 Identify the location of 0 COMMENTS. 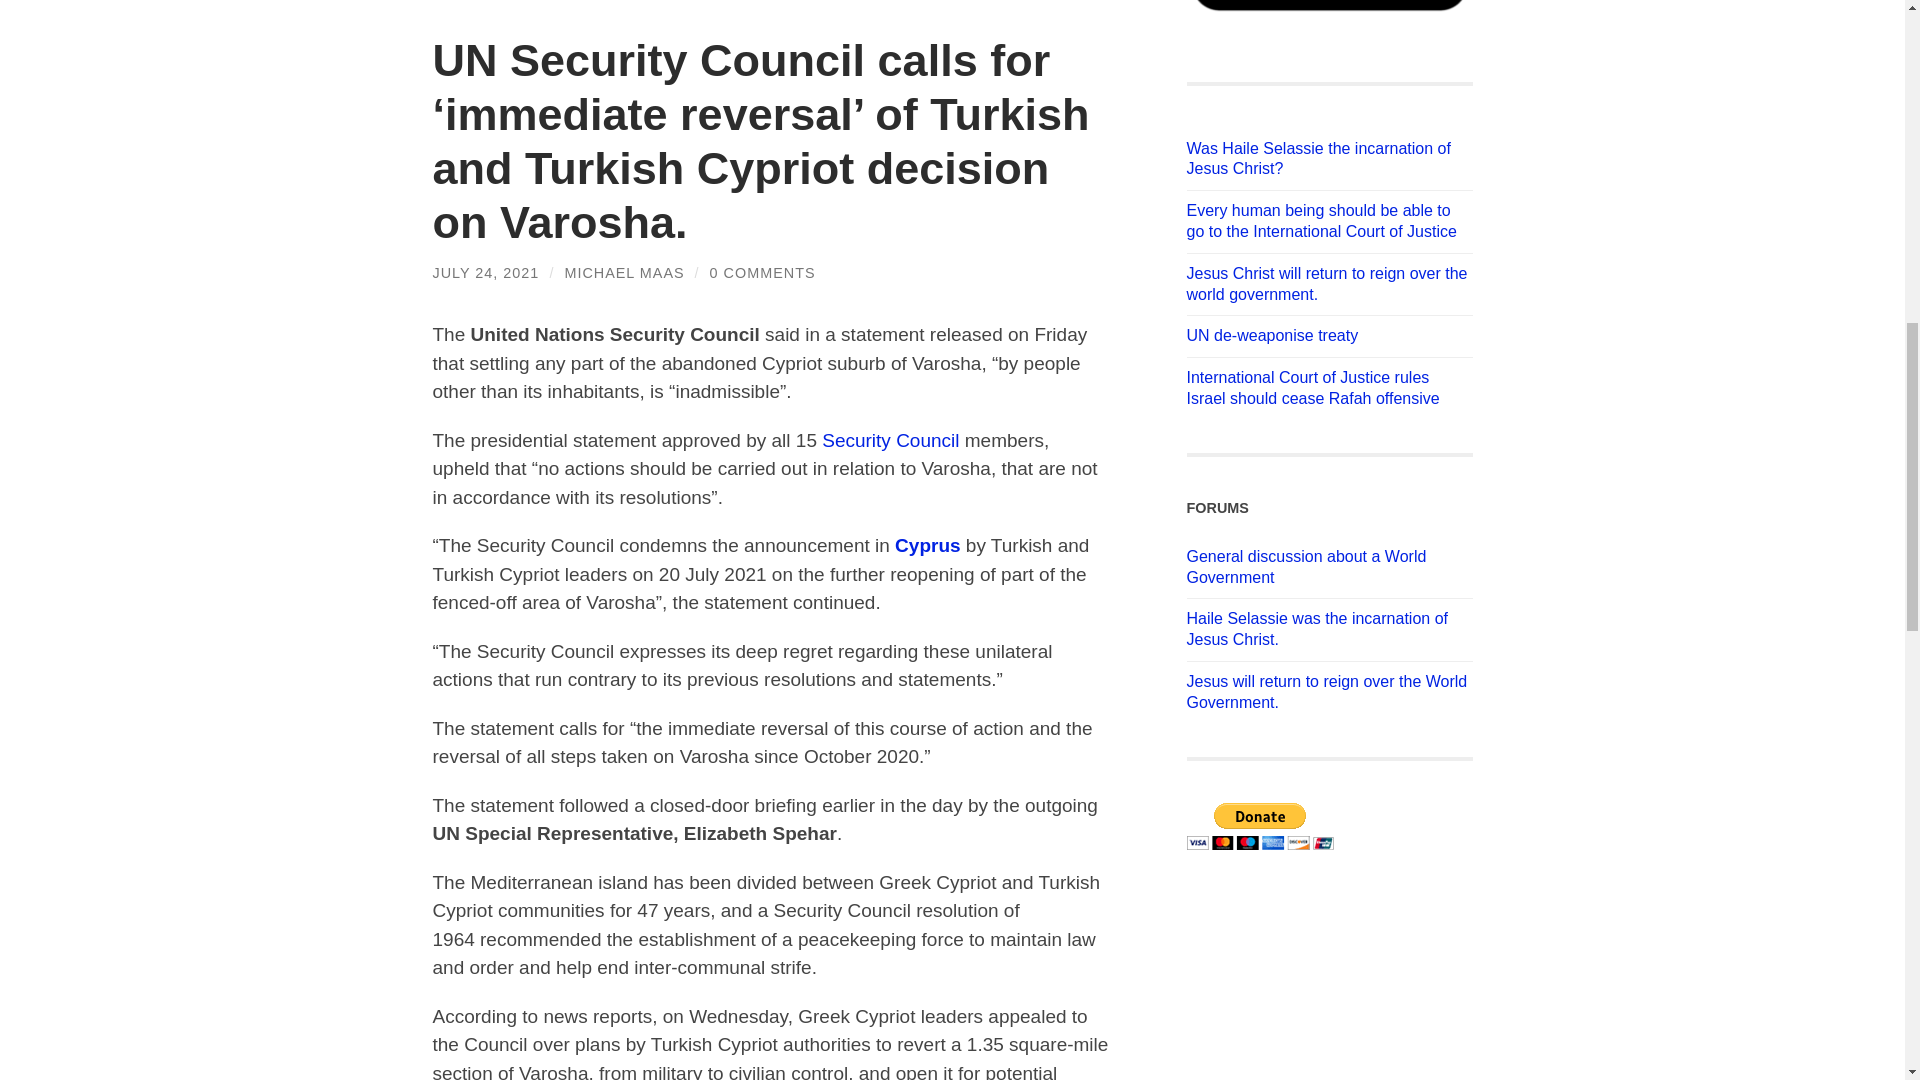
(763, 272).